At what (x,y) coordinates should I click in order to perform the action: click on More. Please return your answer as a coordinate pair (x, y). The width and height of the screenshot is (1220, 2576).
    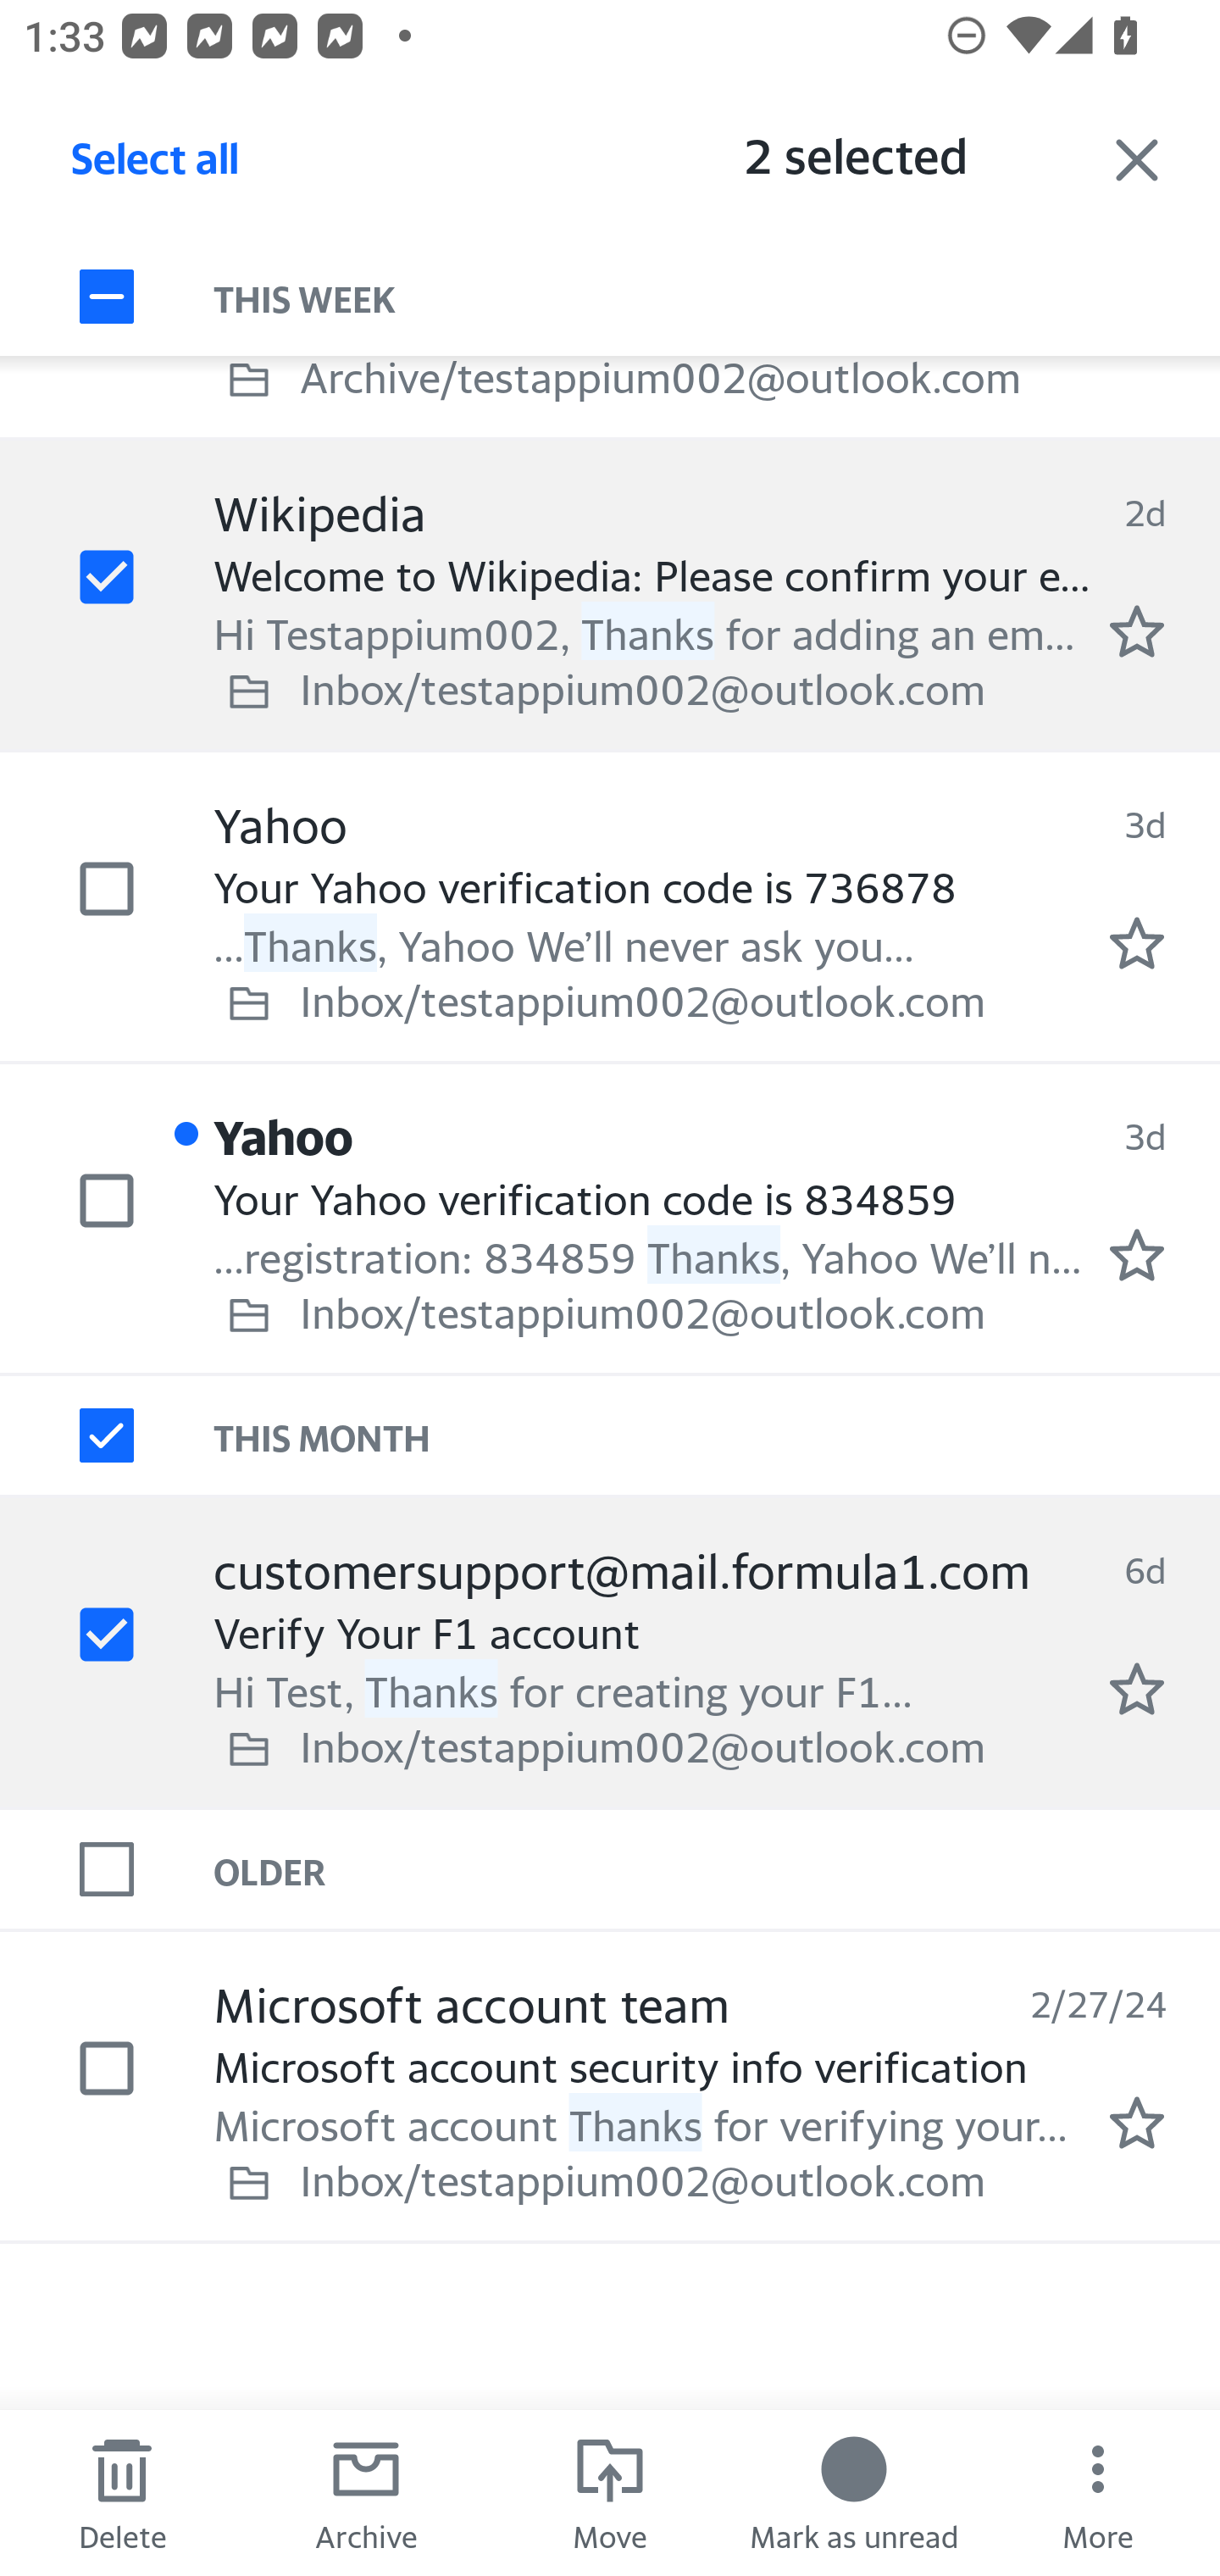
    Looking at the image, I should click on (1098, 2493).